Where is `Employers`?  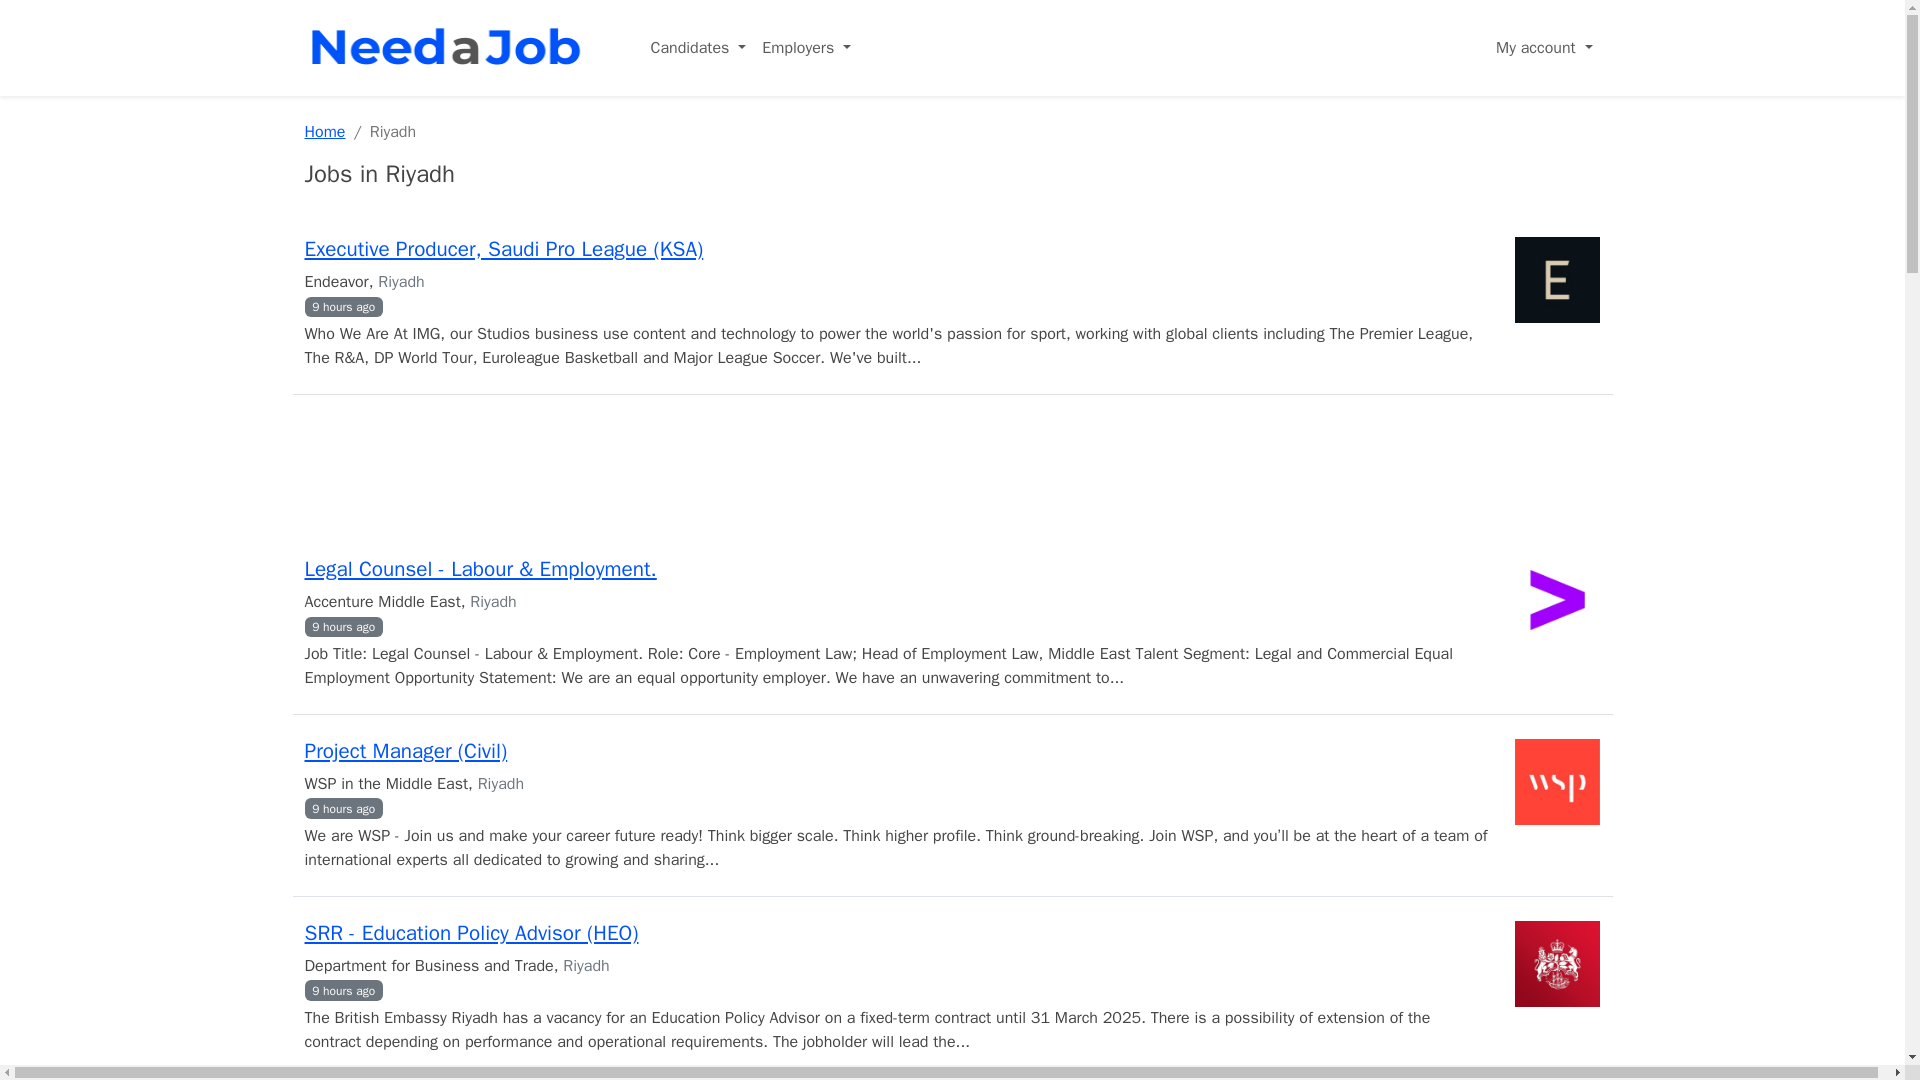
Employers is located at coordinates (806, 48).